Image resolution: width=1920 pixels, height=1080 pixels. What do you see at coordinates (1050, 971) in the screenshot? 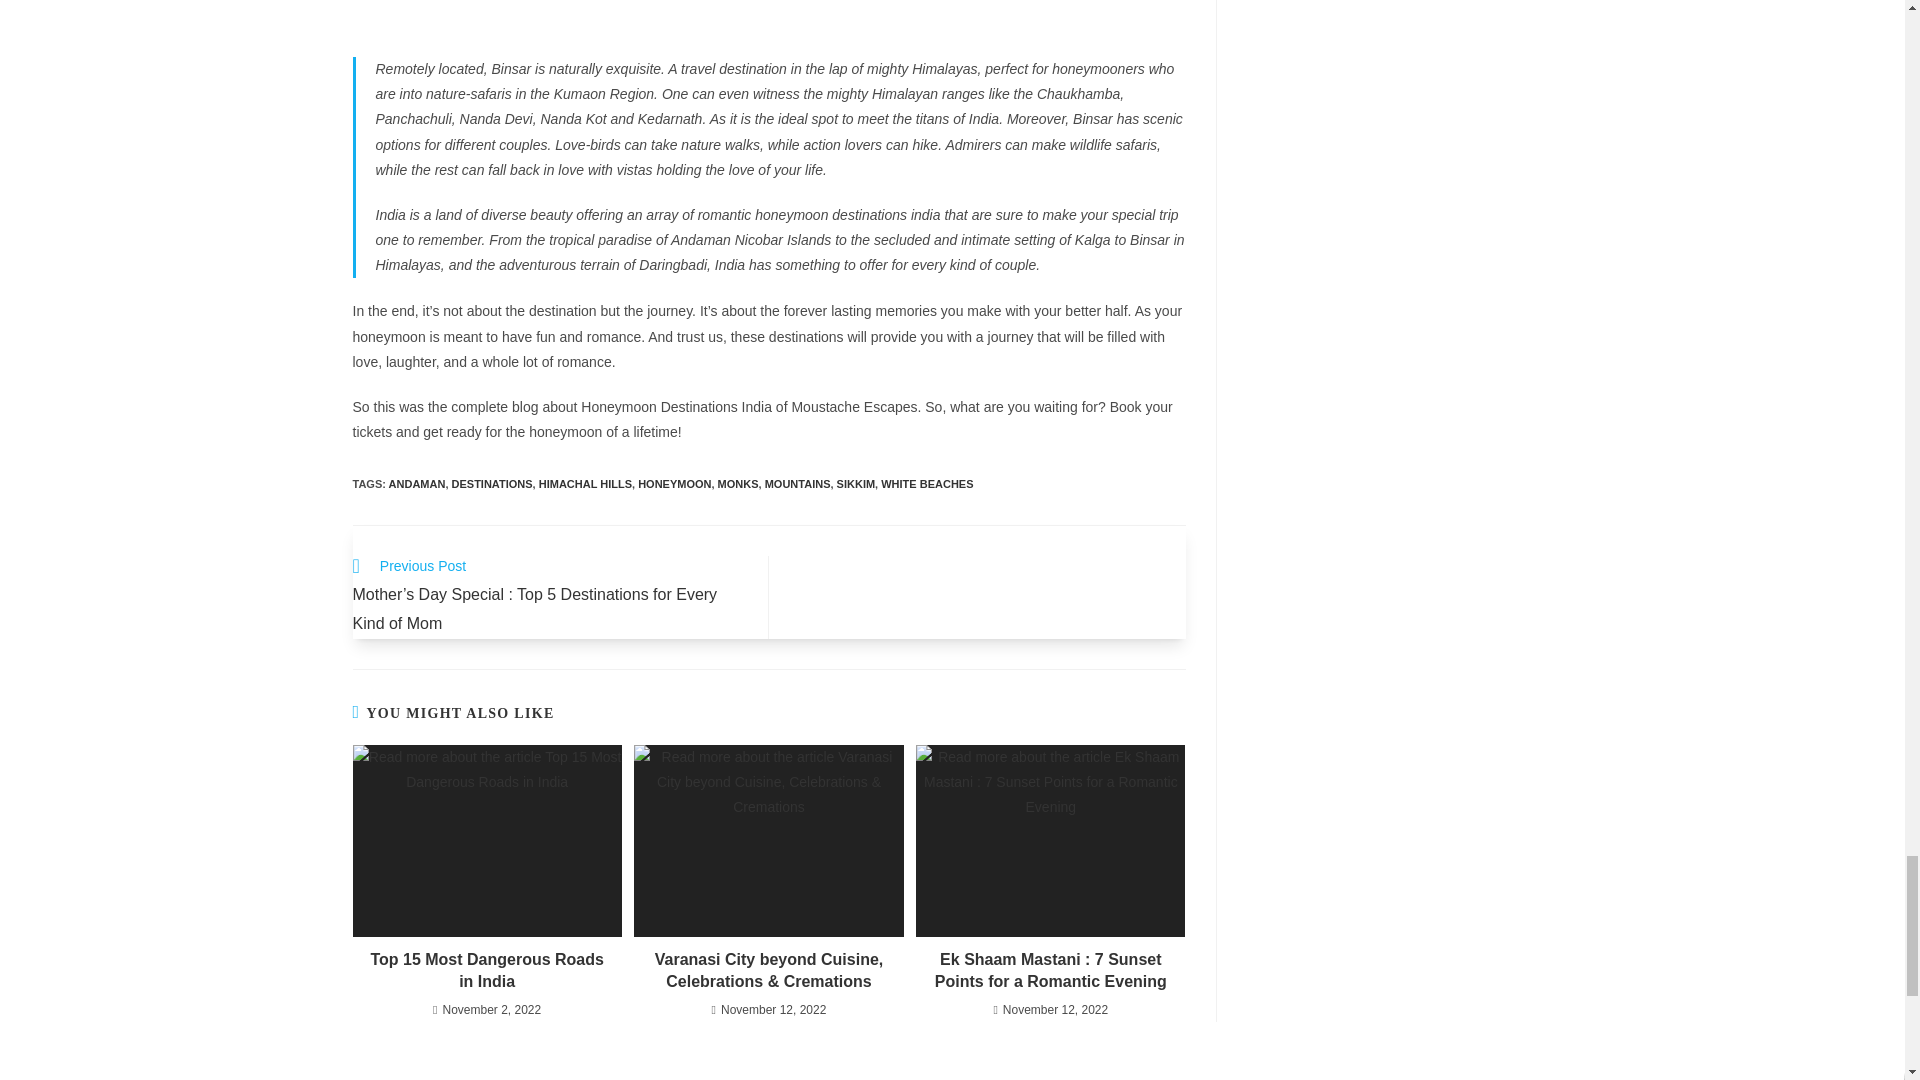
I see `Ek Shaam Mastani : 7 Sunset Points for a Romantic Evening` at bounding box center [1050, 971].